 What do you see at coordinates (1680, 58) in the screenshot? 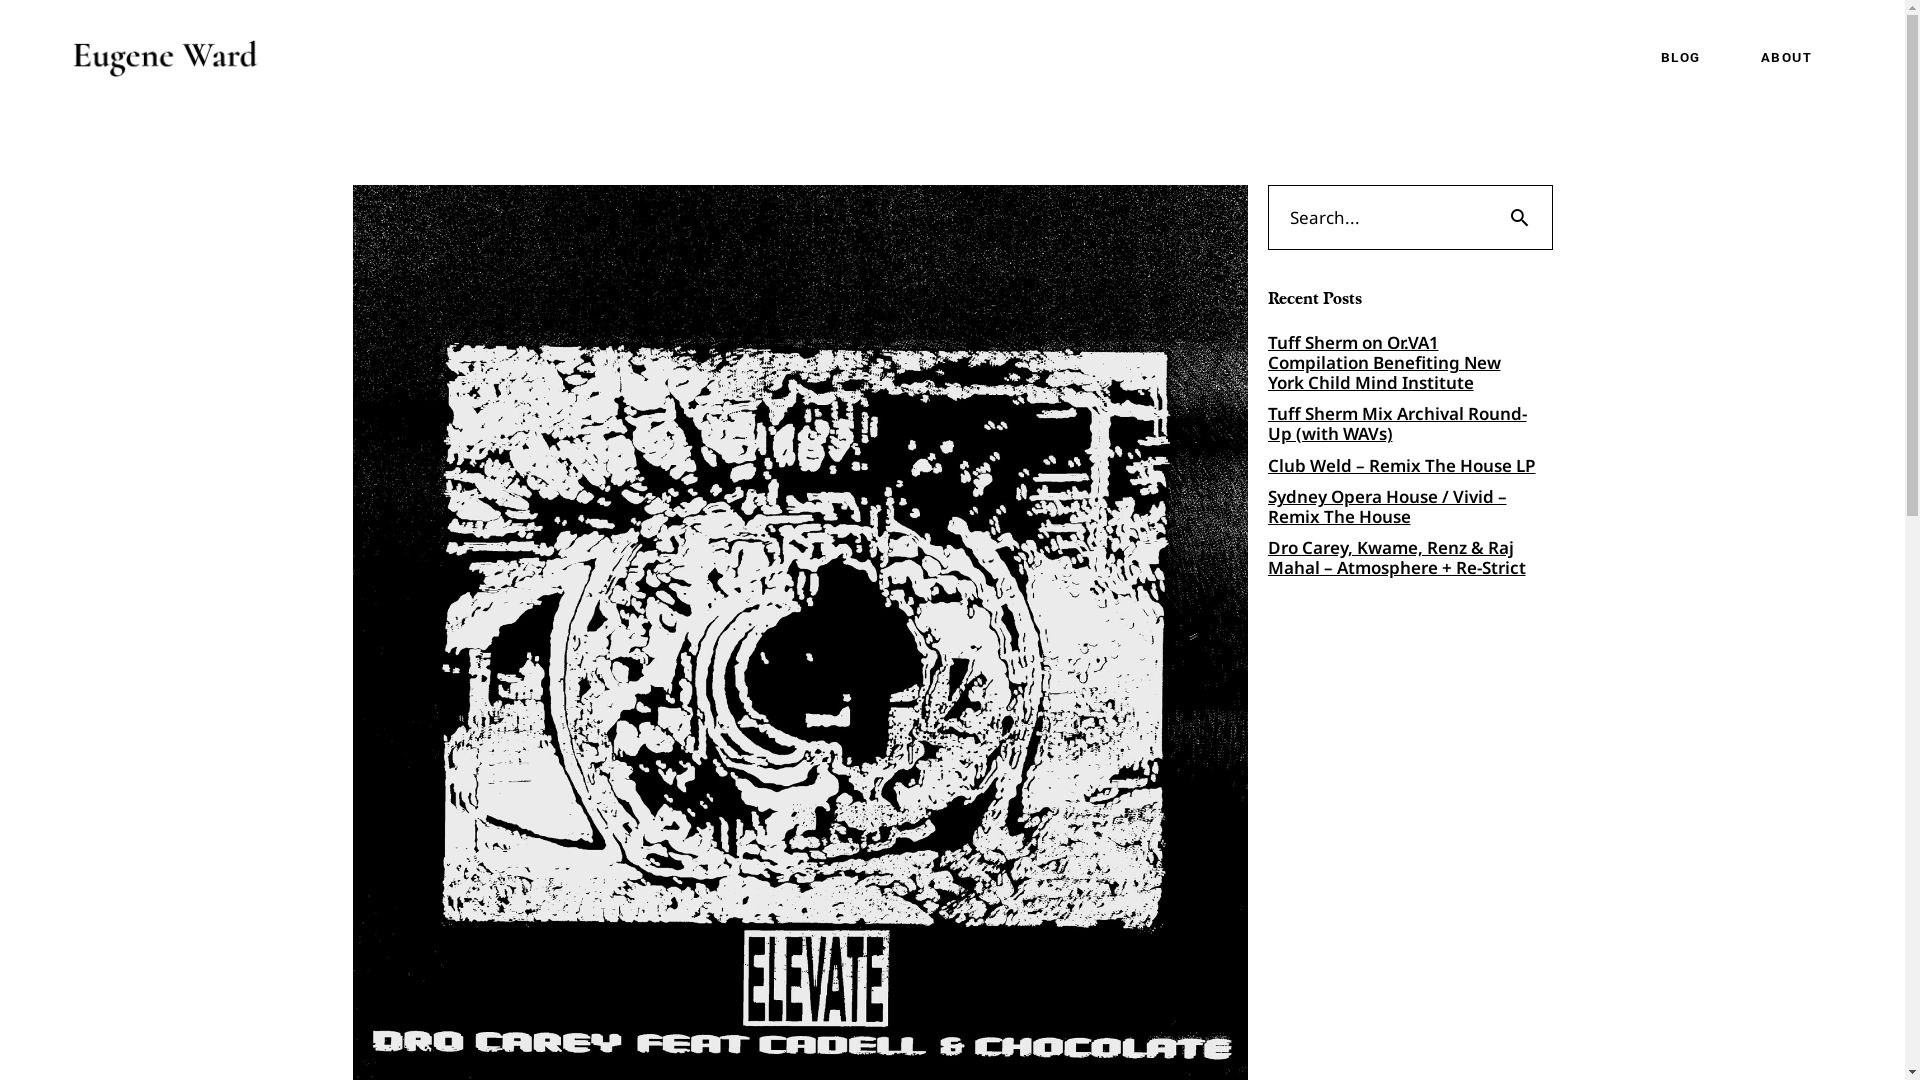
I see `BLOG` at bounding box center [1680, 58].